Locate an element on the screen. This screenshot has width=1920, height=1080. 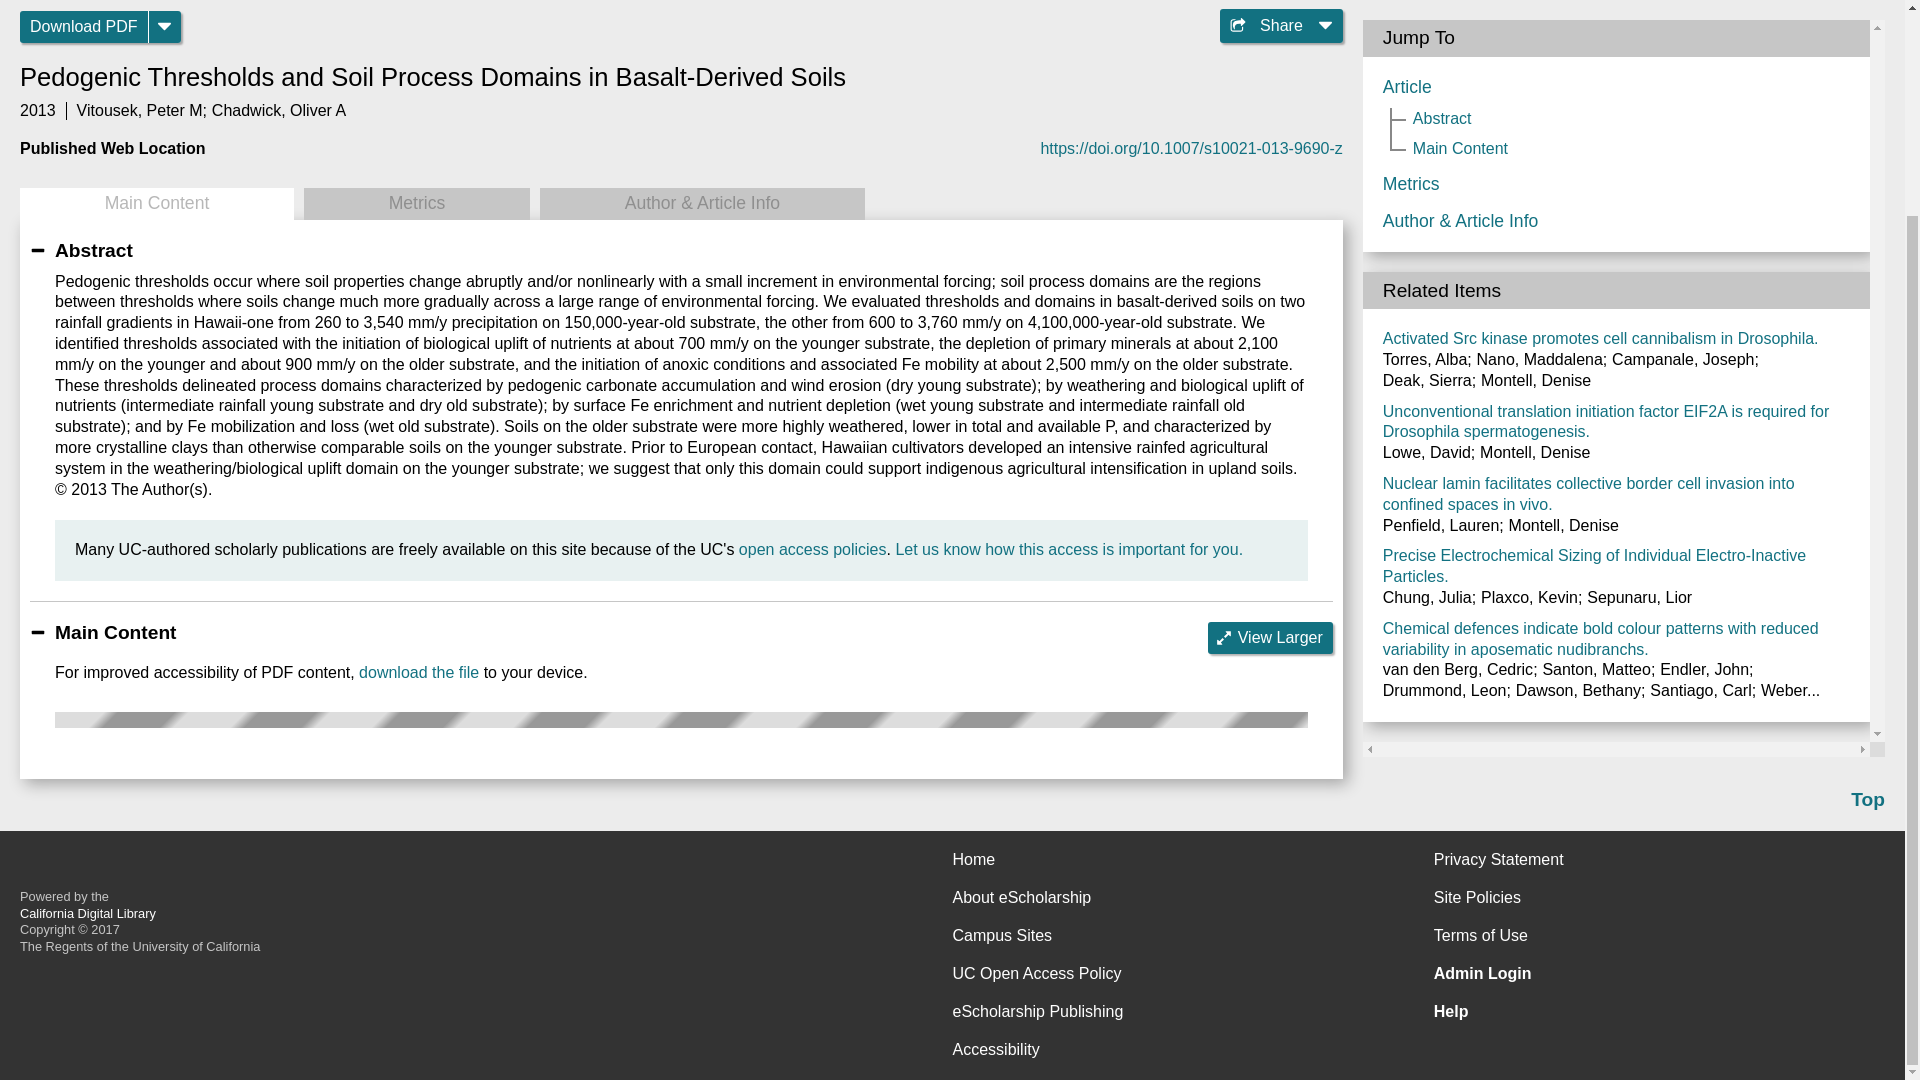
download the file is located at coordinates (418, 672).